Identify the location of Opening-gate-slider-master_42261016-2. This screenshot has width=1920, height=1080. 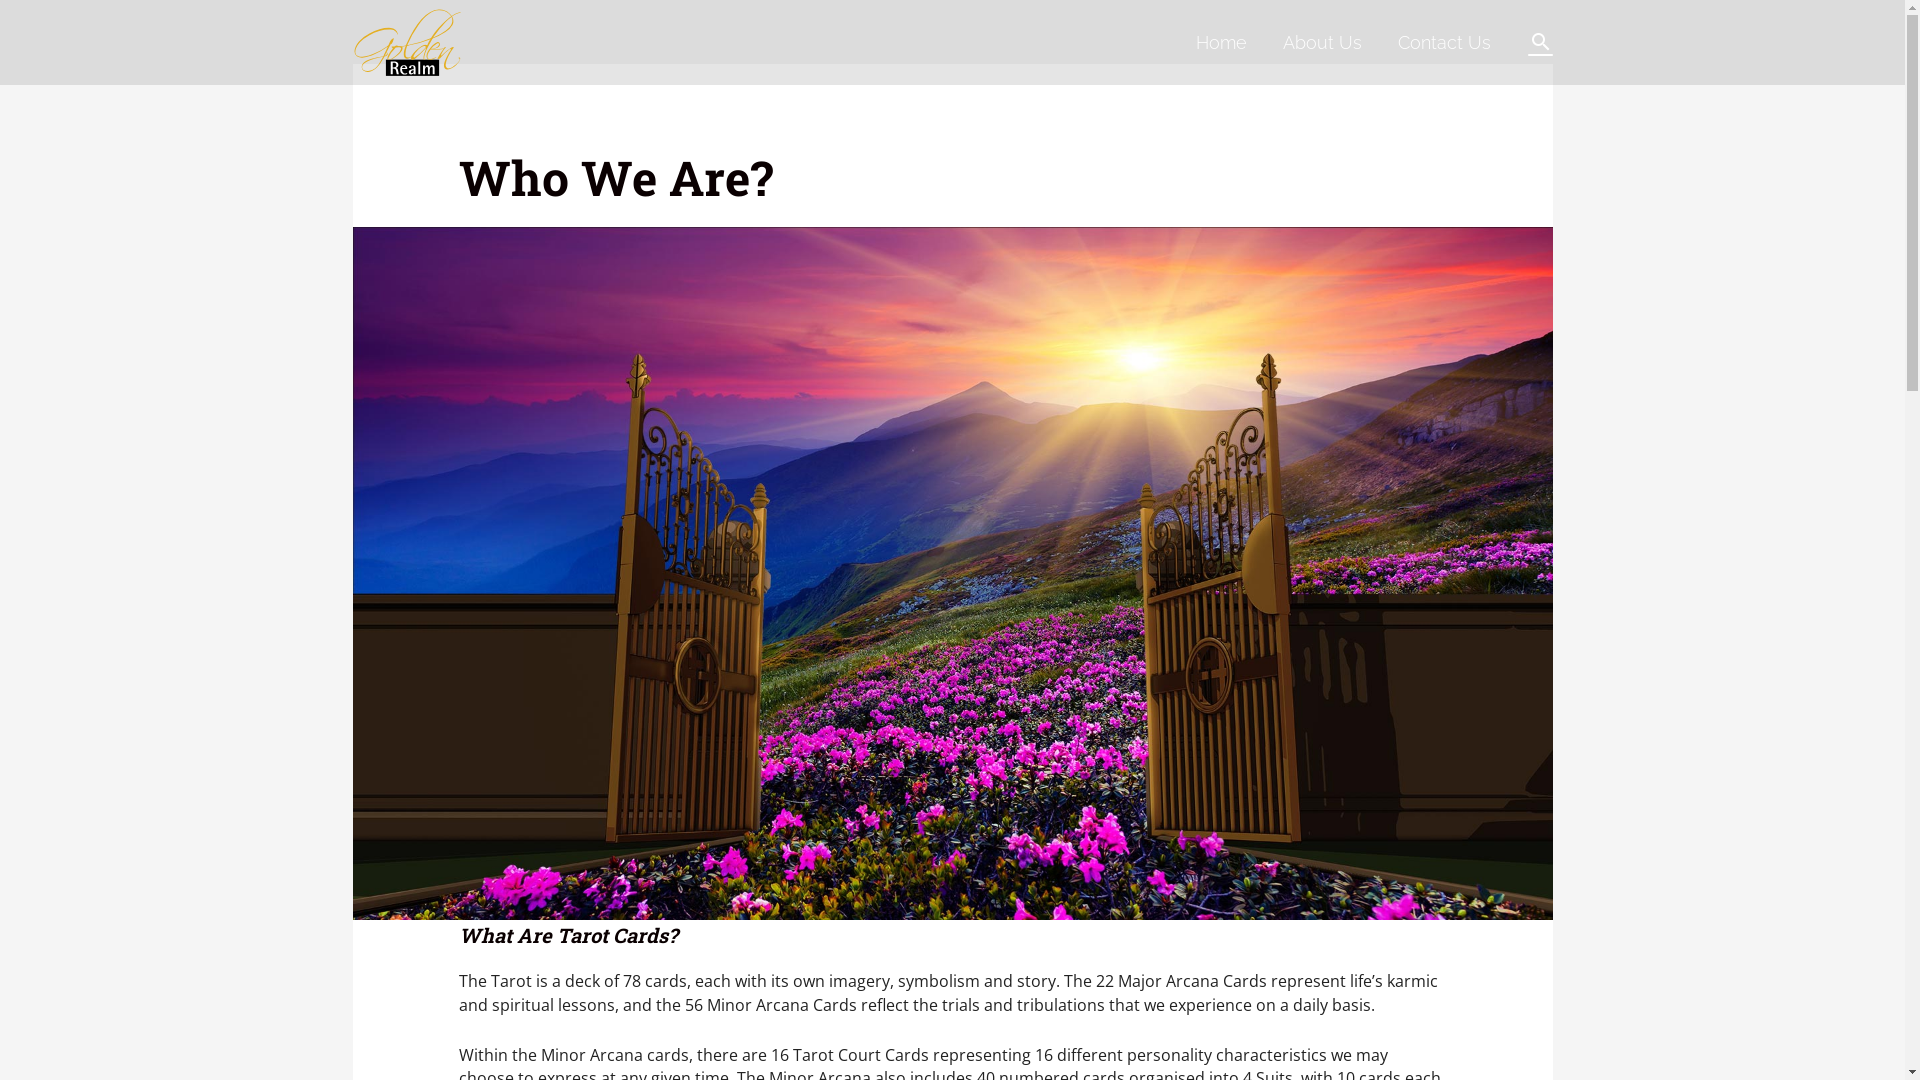
(952, 574).